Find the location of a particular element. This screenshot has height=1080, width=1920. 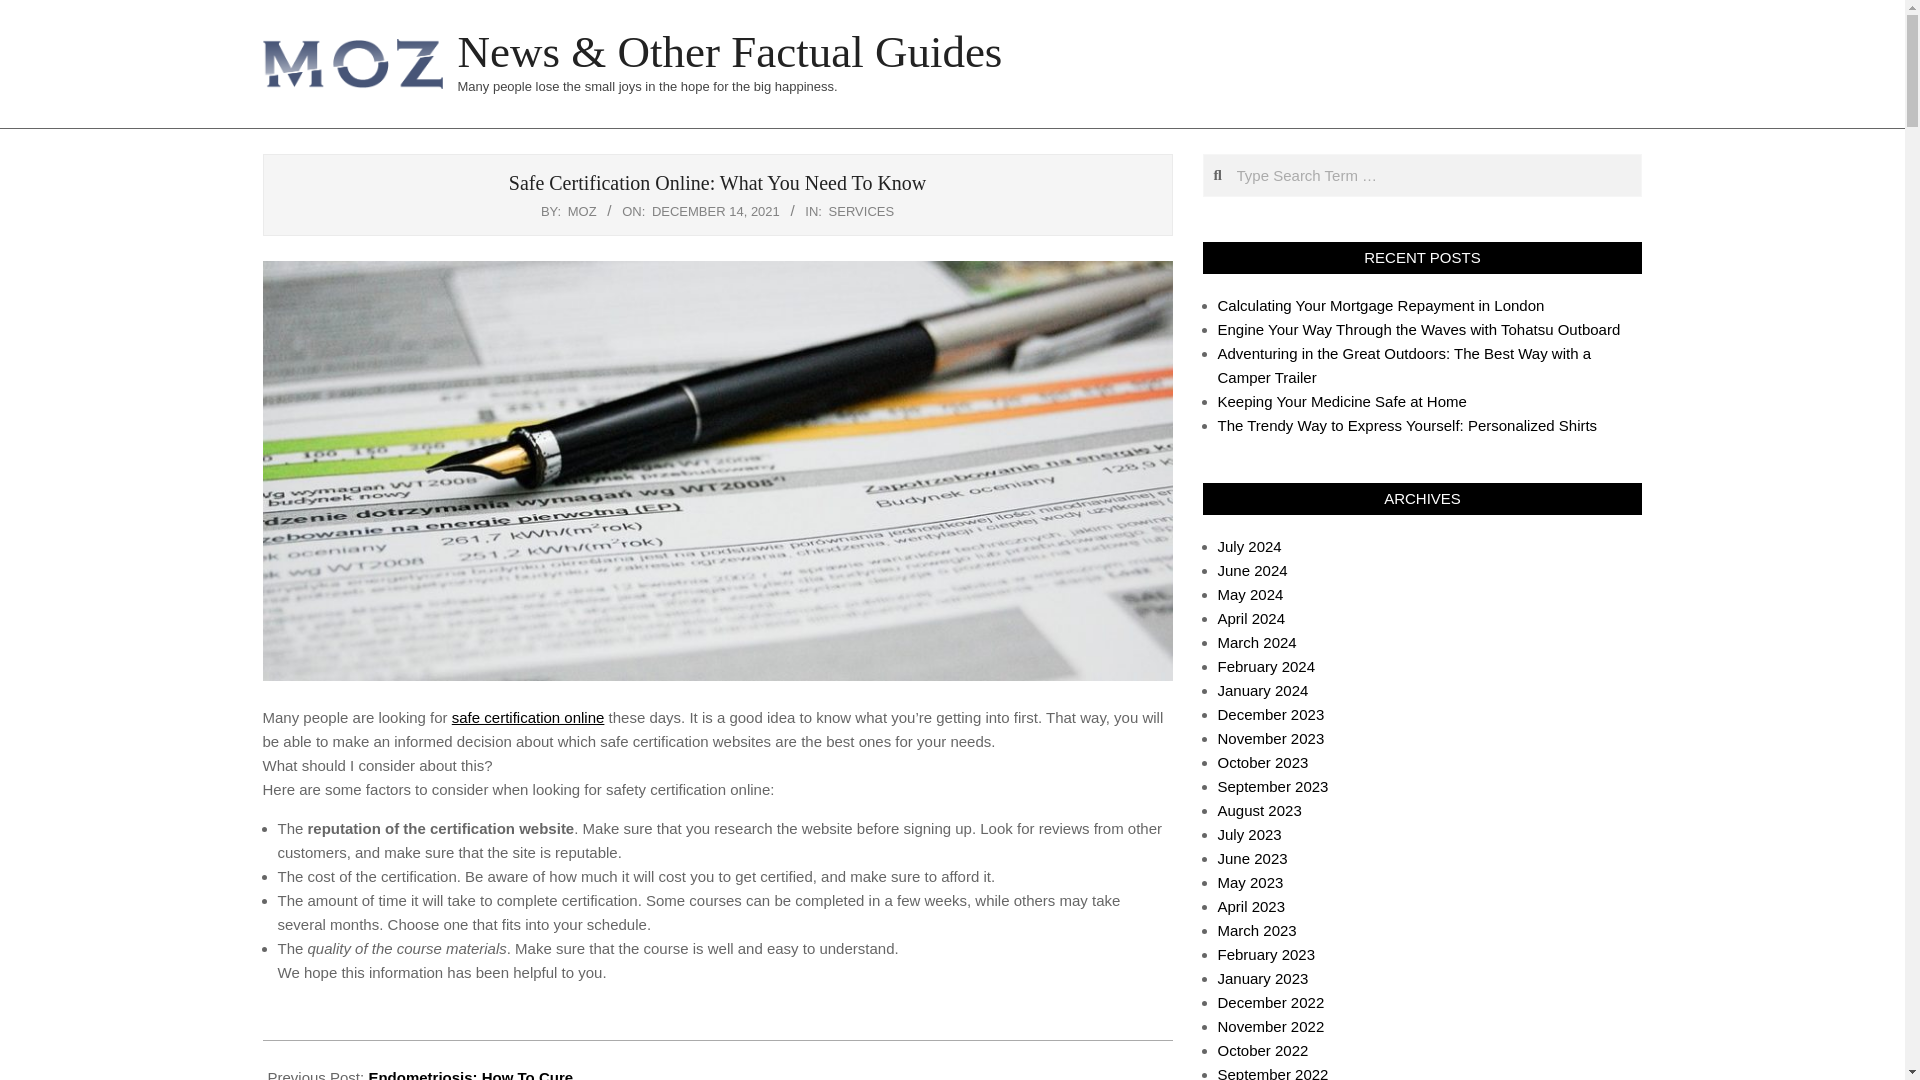

safe certification online is located at coordinates (528, 716).